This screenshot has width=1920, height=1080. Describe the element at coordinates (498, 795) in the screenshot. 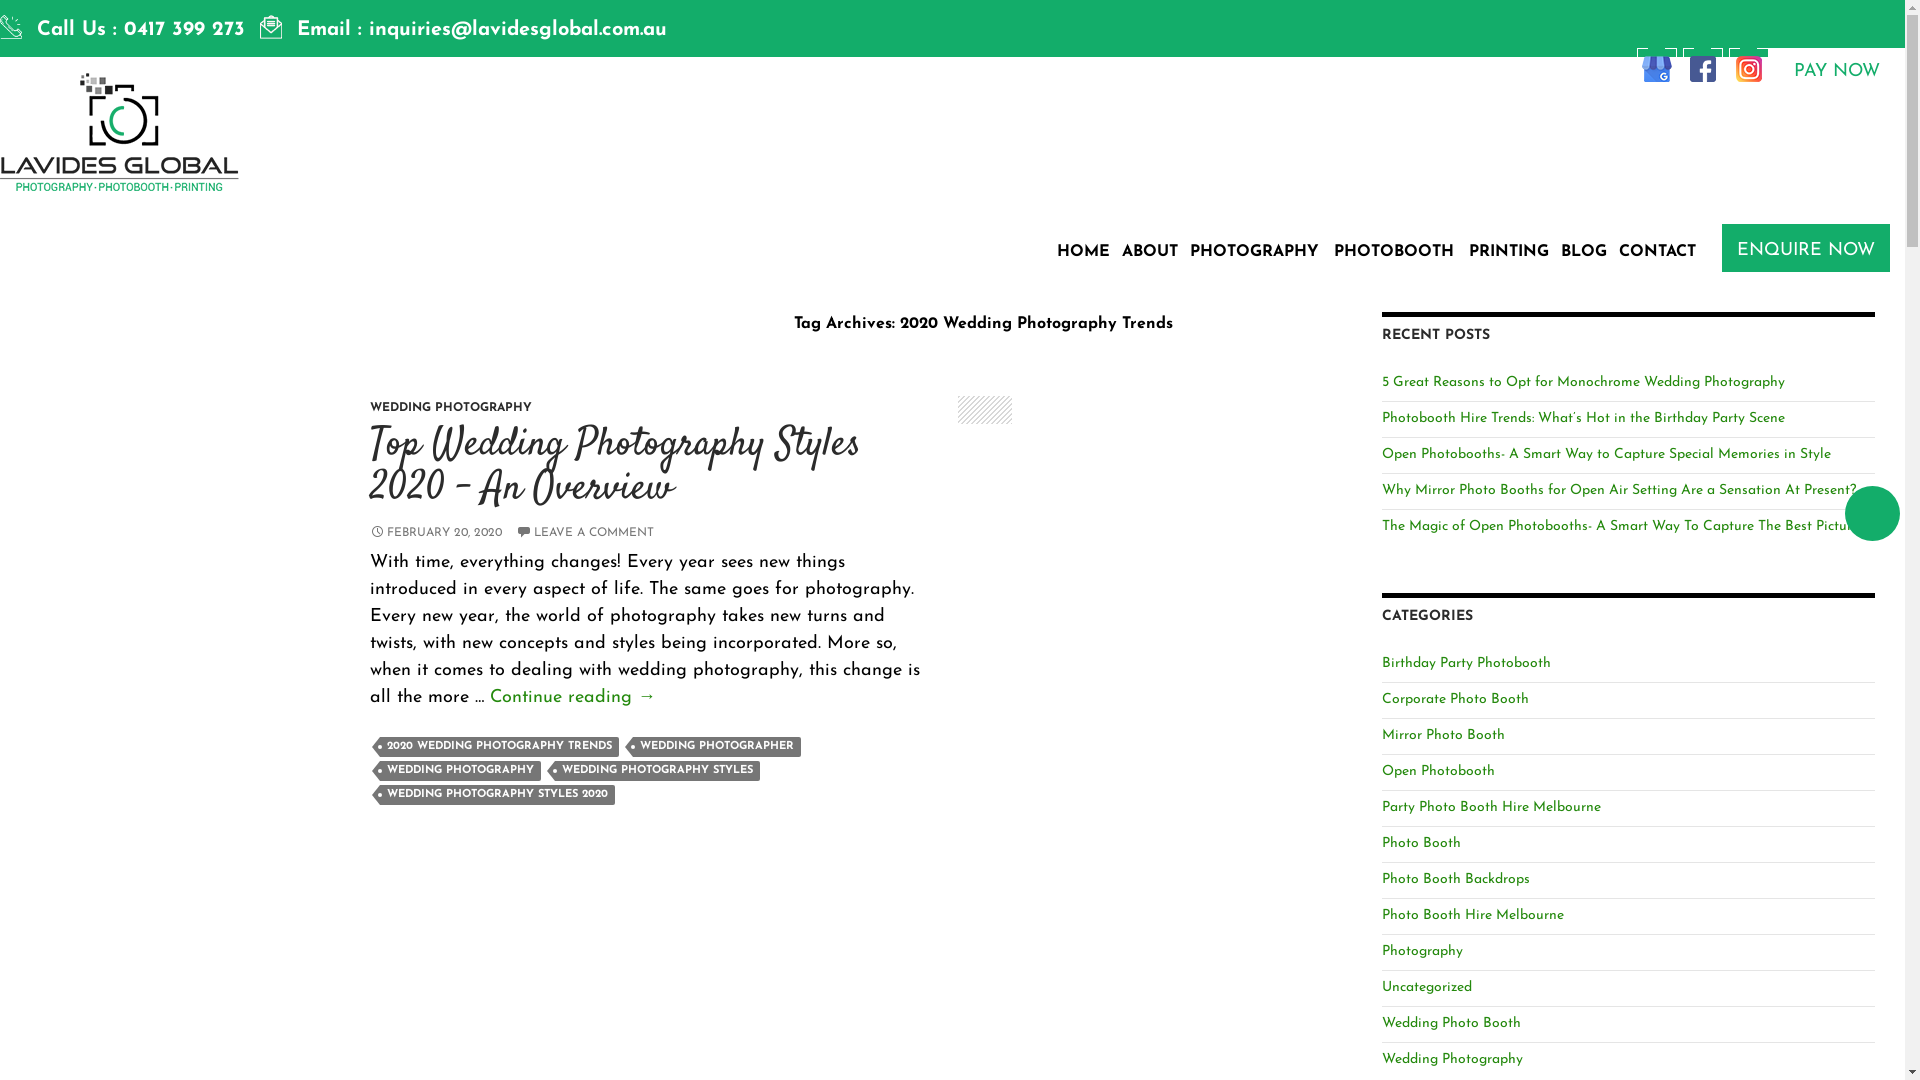

I see `WEDDING PHOTOGRAPHY STYLES 2020` at that location.